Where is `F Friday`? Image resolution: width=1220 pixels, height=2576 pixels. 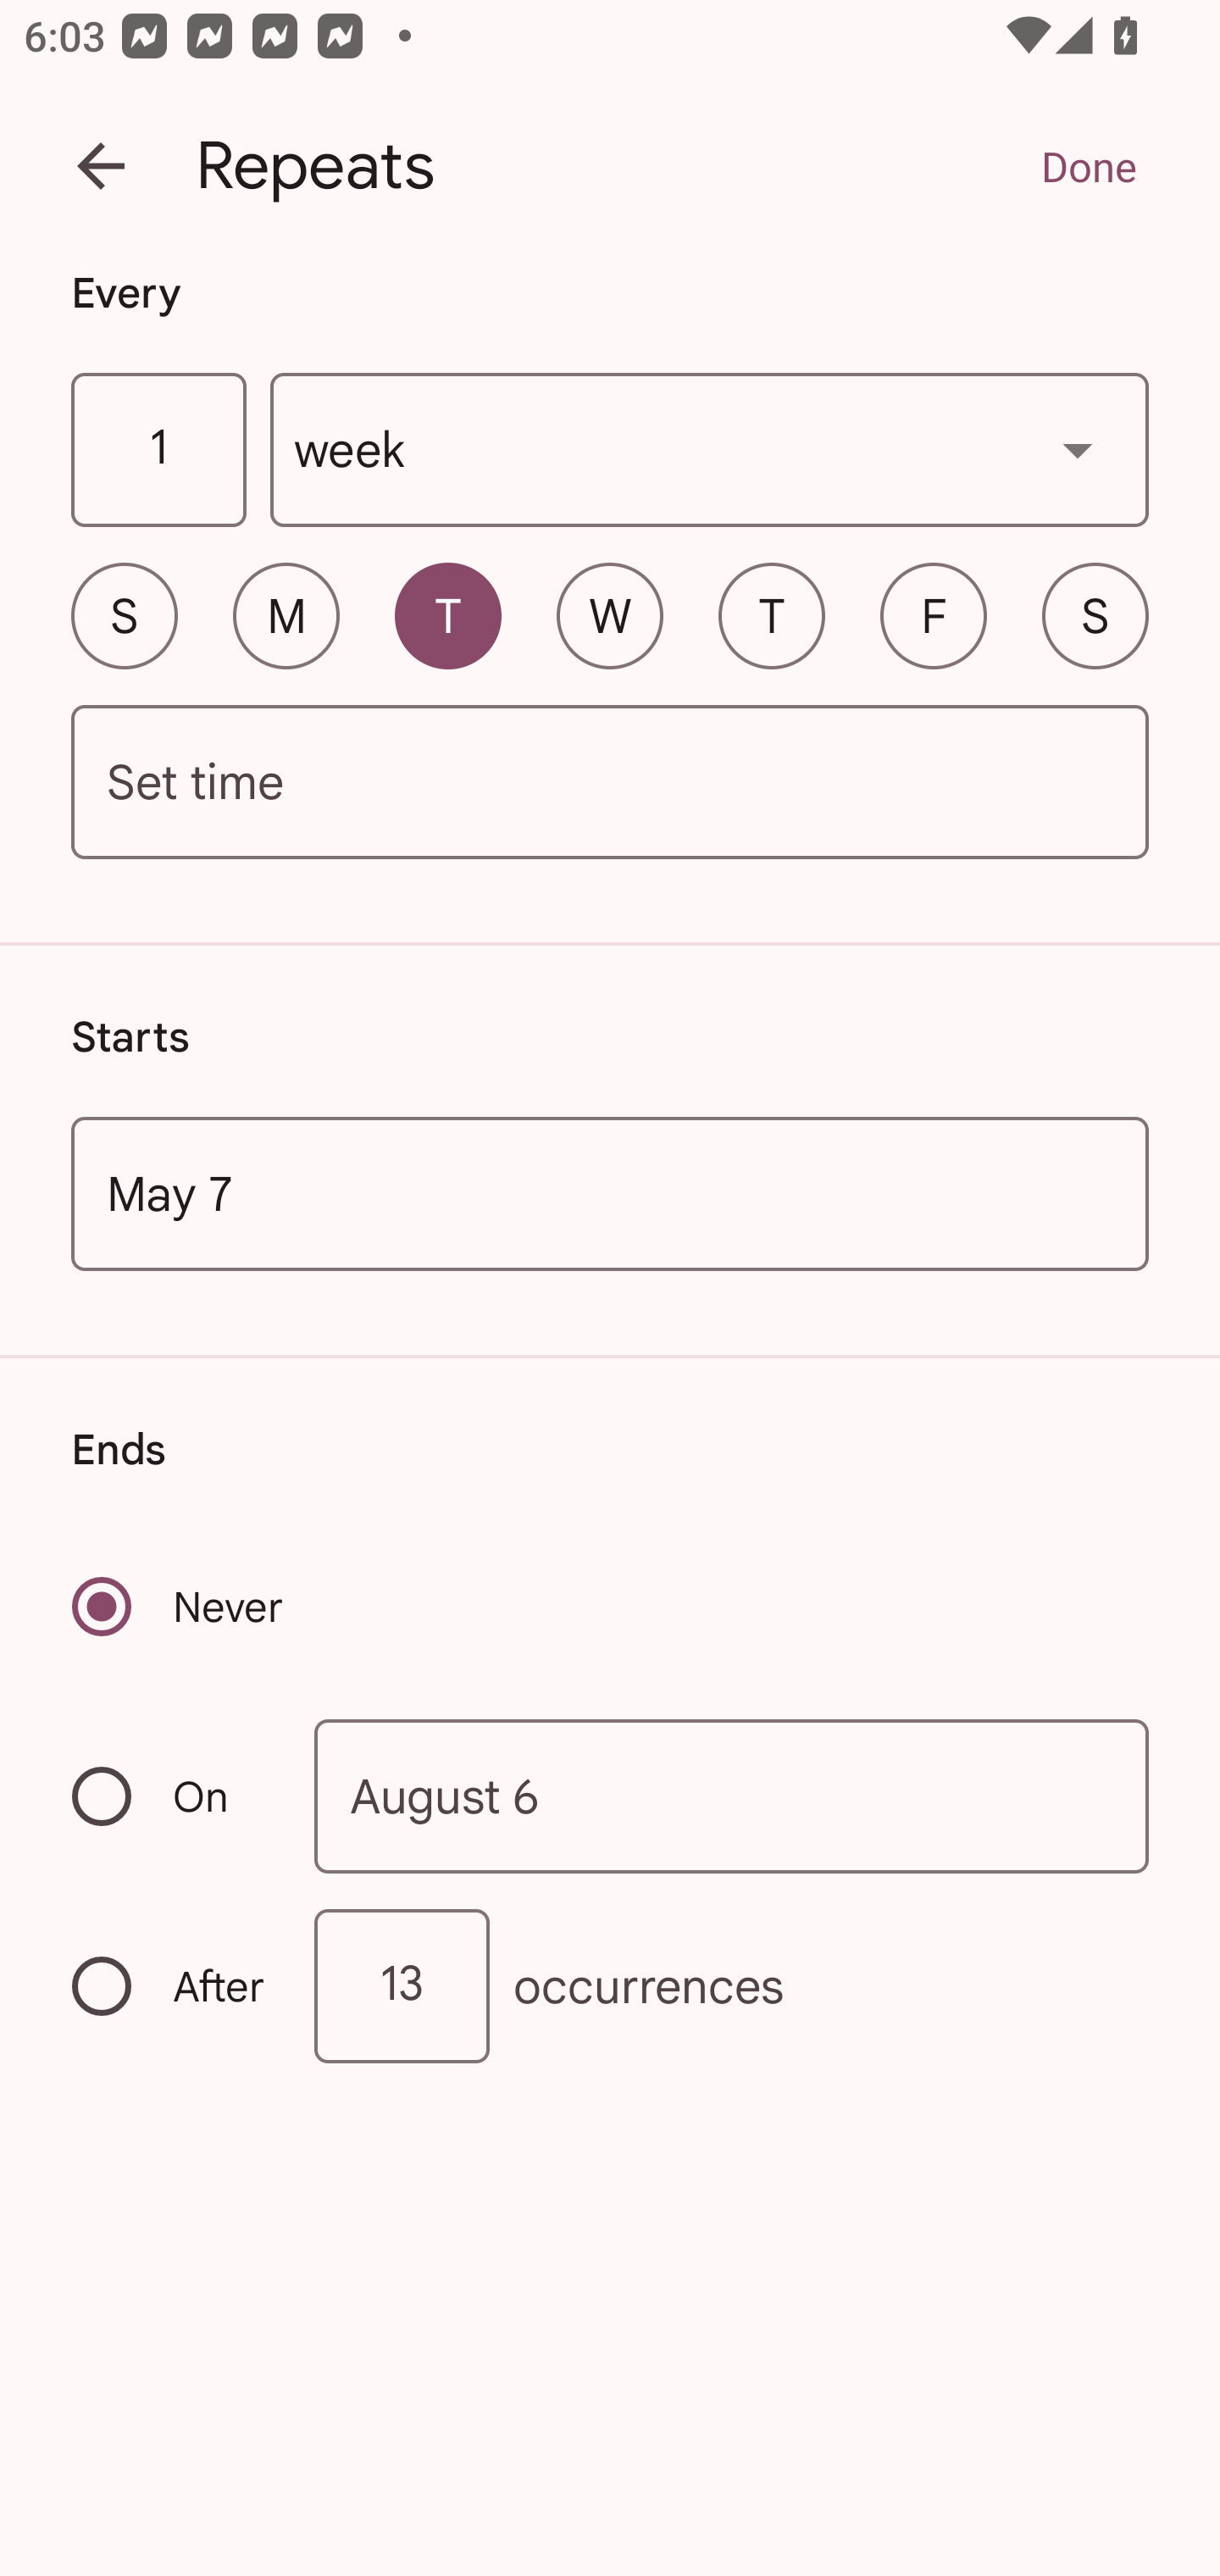 F Friday is located at coordinates (934, 615).